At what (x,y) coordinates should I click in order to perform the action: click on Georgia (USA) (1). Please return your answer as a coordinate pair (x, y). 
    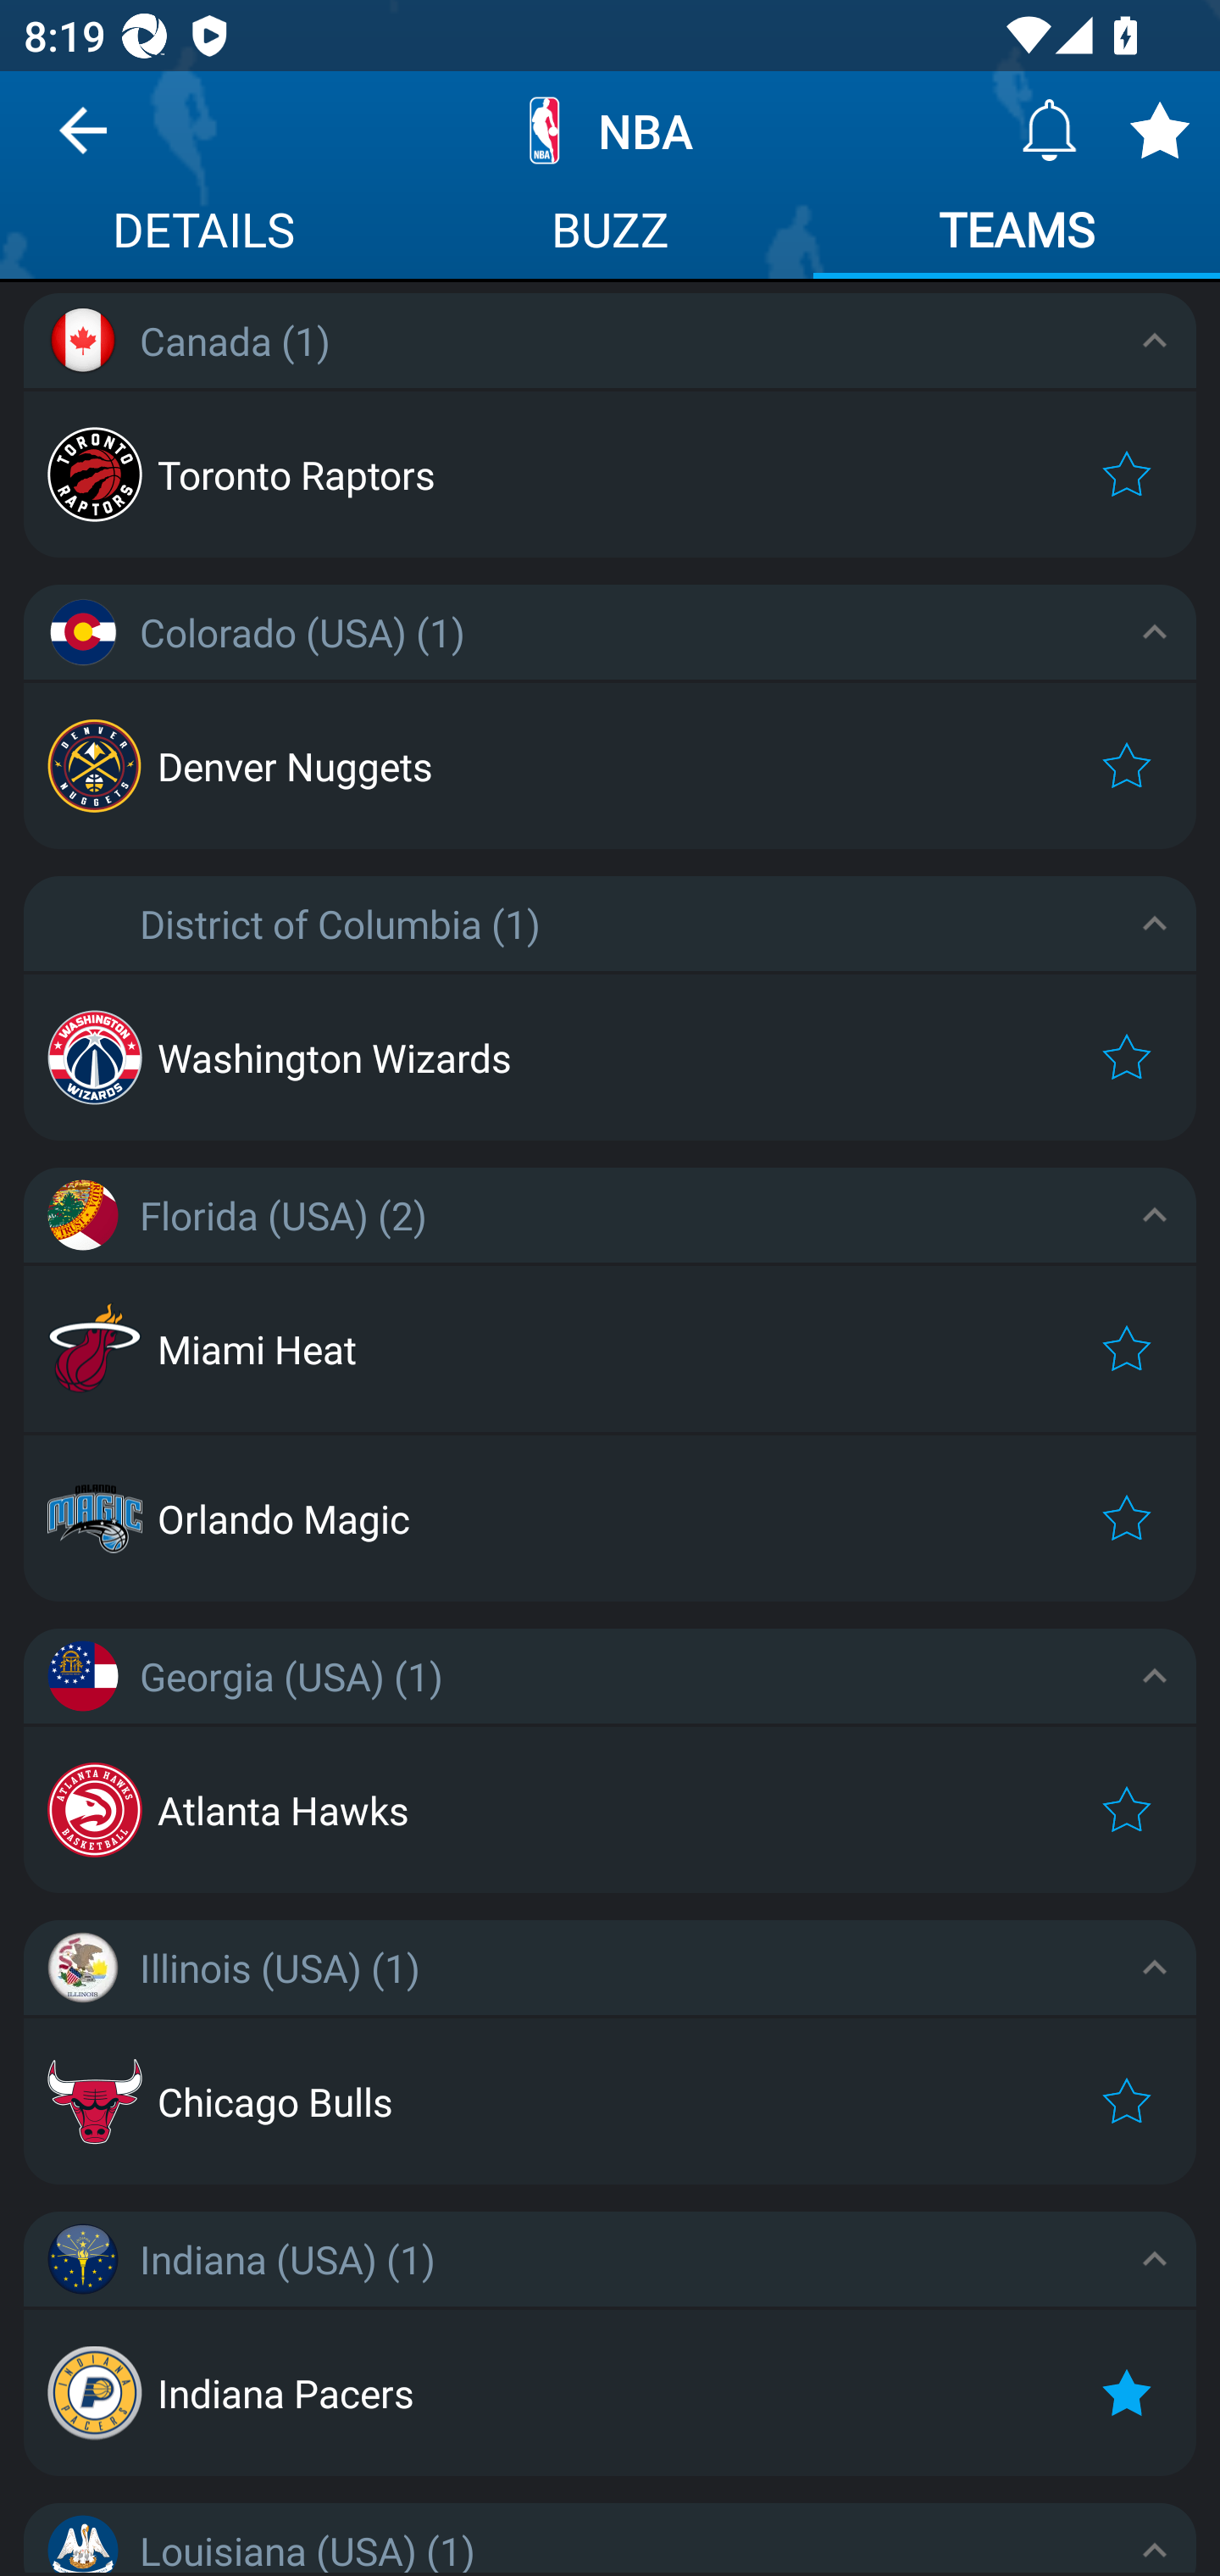
    Looking at the image, I should click on (610, 1675).